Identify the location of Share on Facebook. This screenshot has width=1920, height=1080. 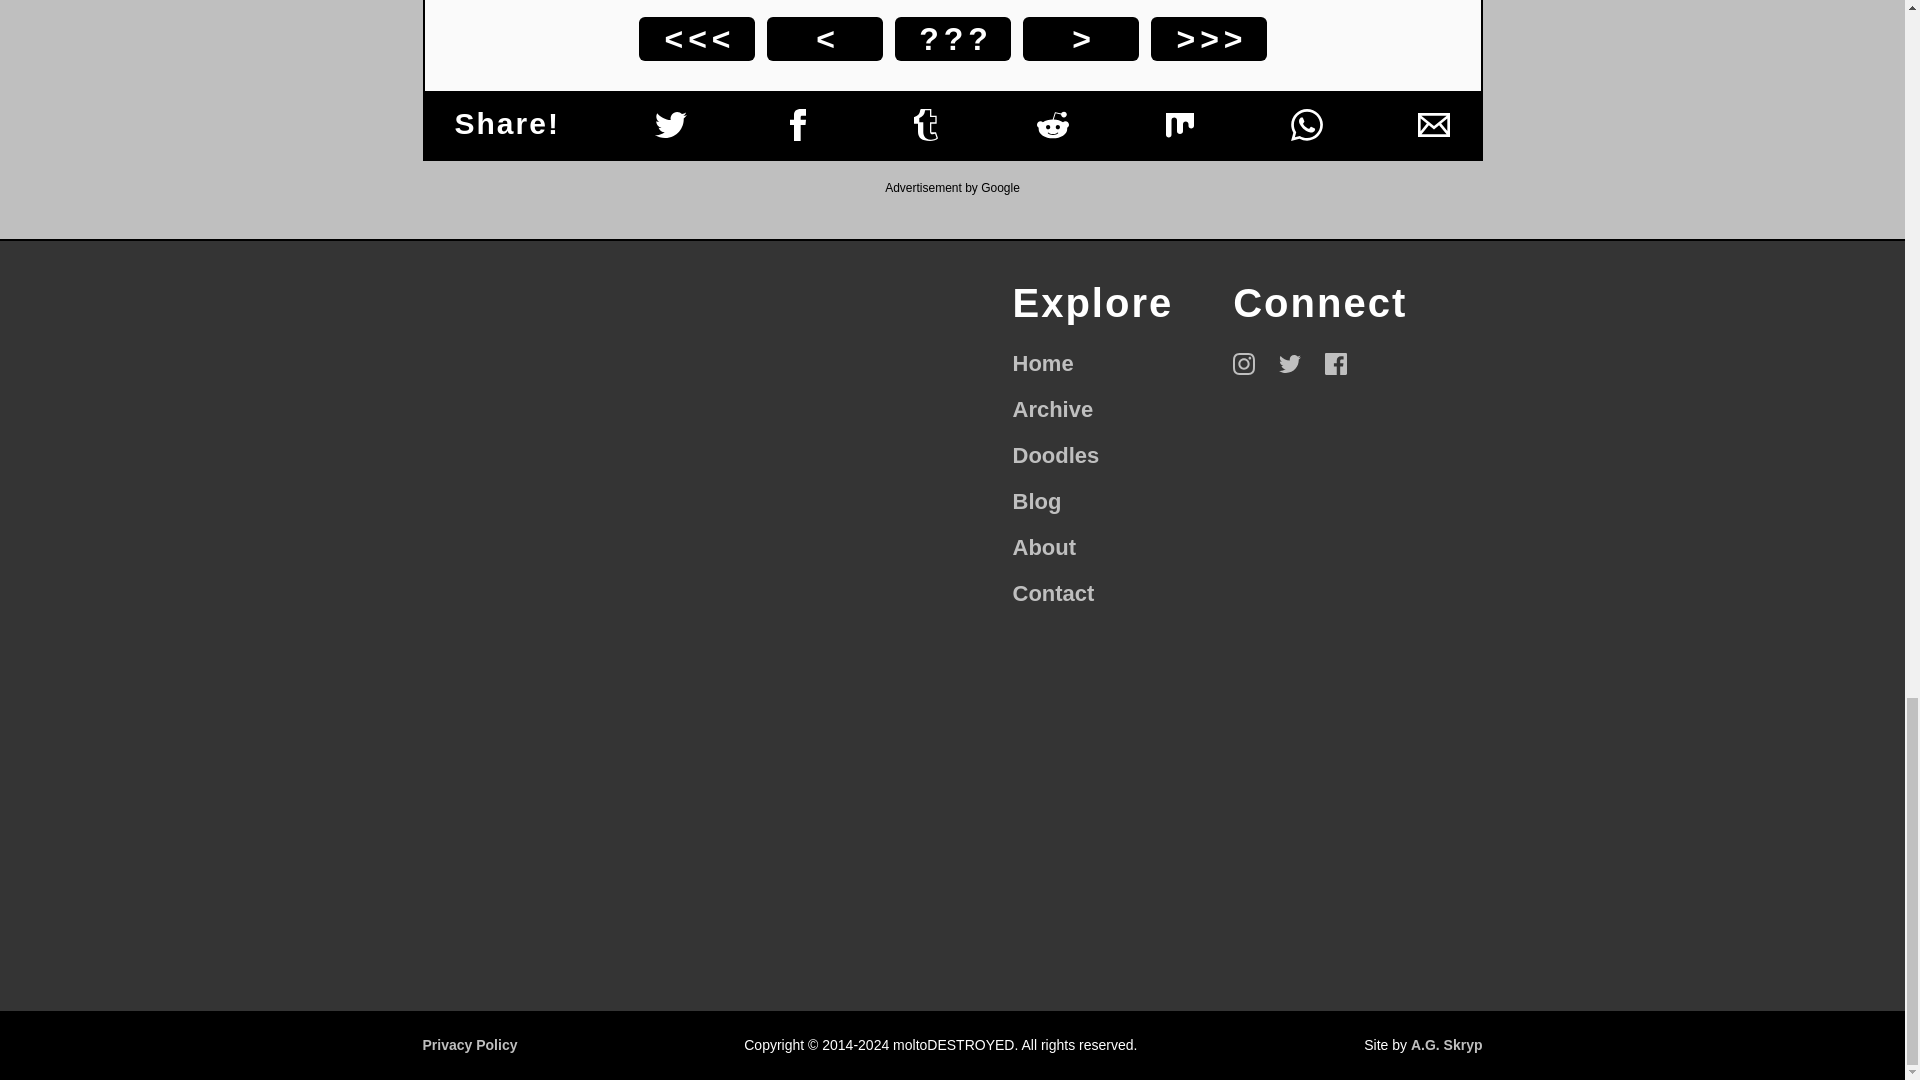
(1052, 593).